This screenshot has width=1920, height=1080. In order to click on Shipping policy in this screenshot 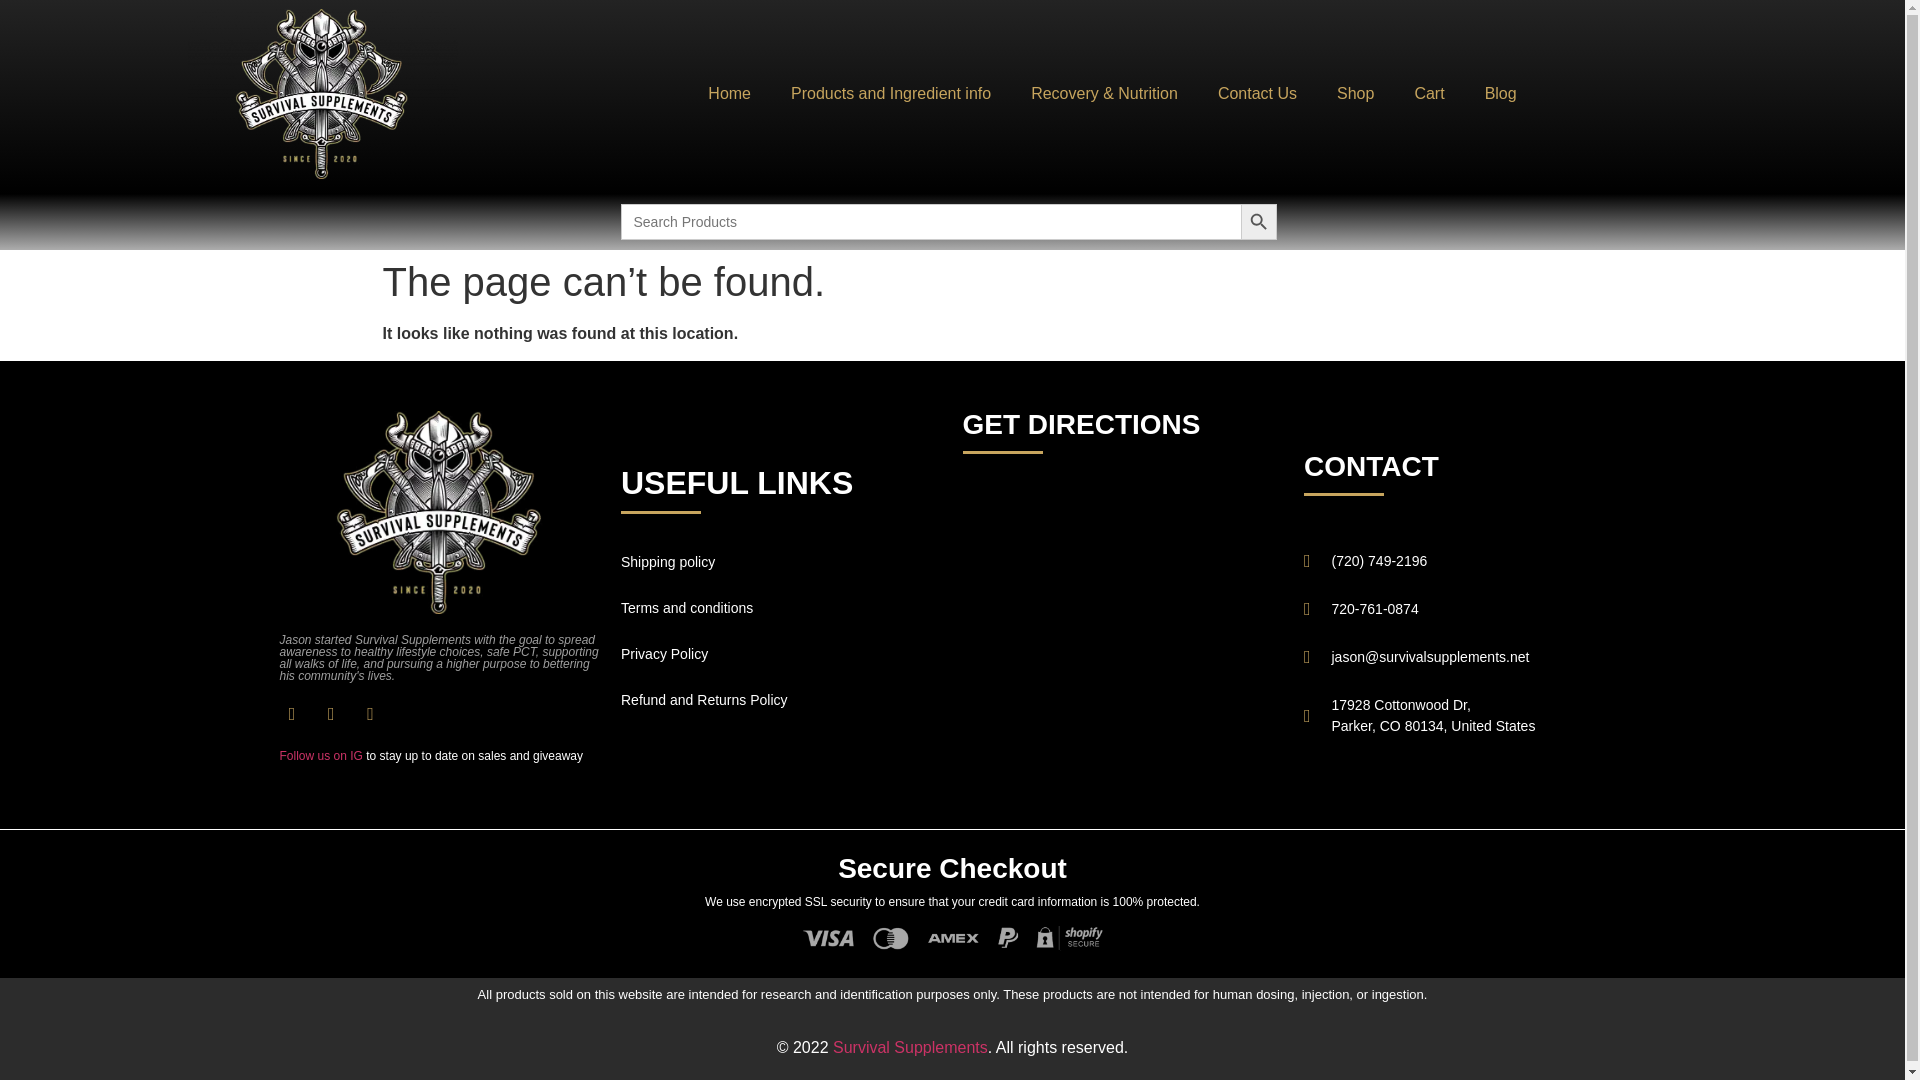, I will do `click(781, 562)`.